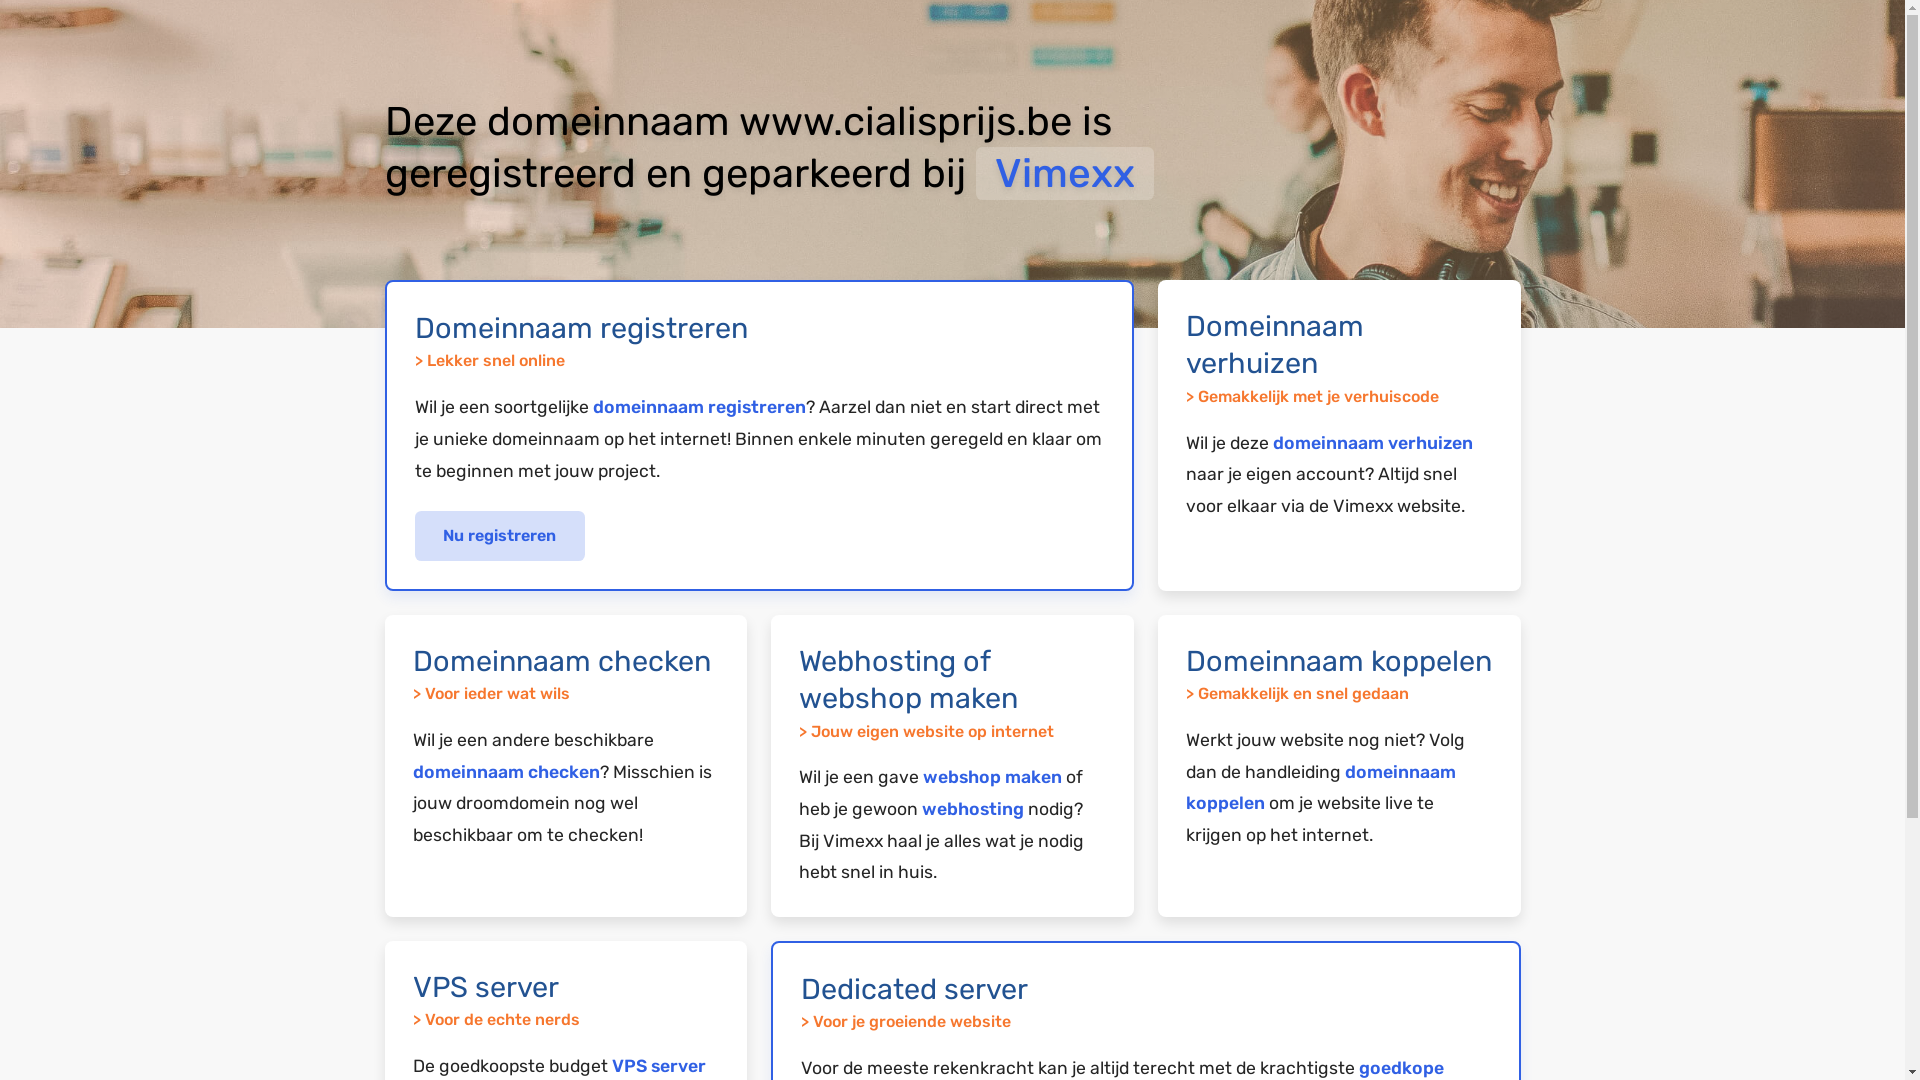  What do you see at coordinates (1373, 443) in the screenshot?
I see `domeinnaam verhuizen` at bounding box center [1373, 443].